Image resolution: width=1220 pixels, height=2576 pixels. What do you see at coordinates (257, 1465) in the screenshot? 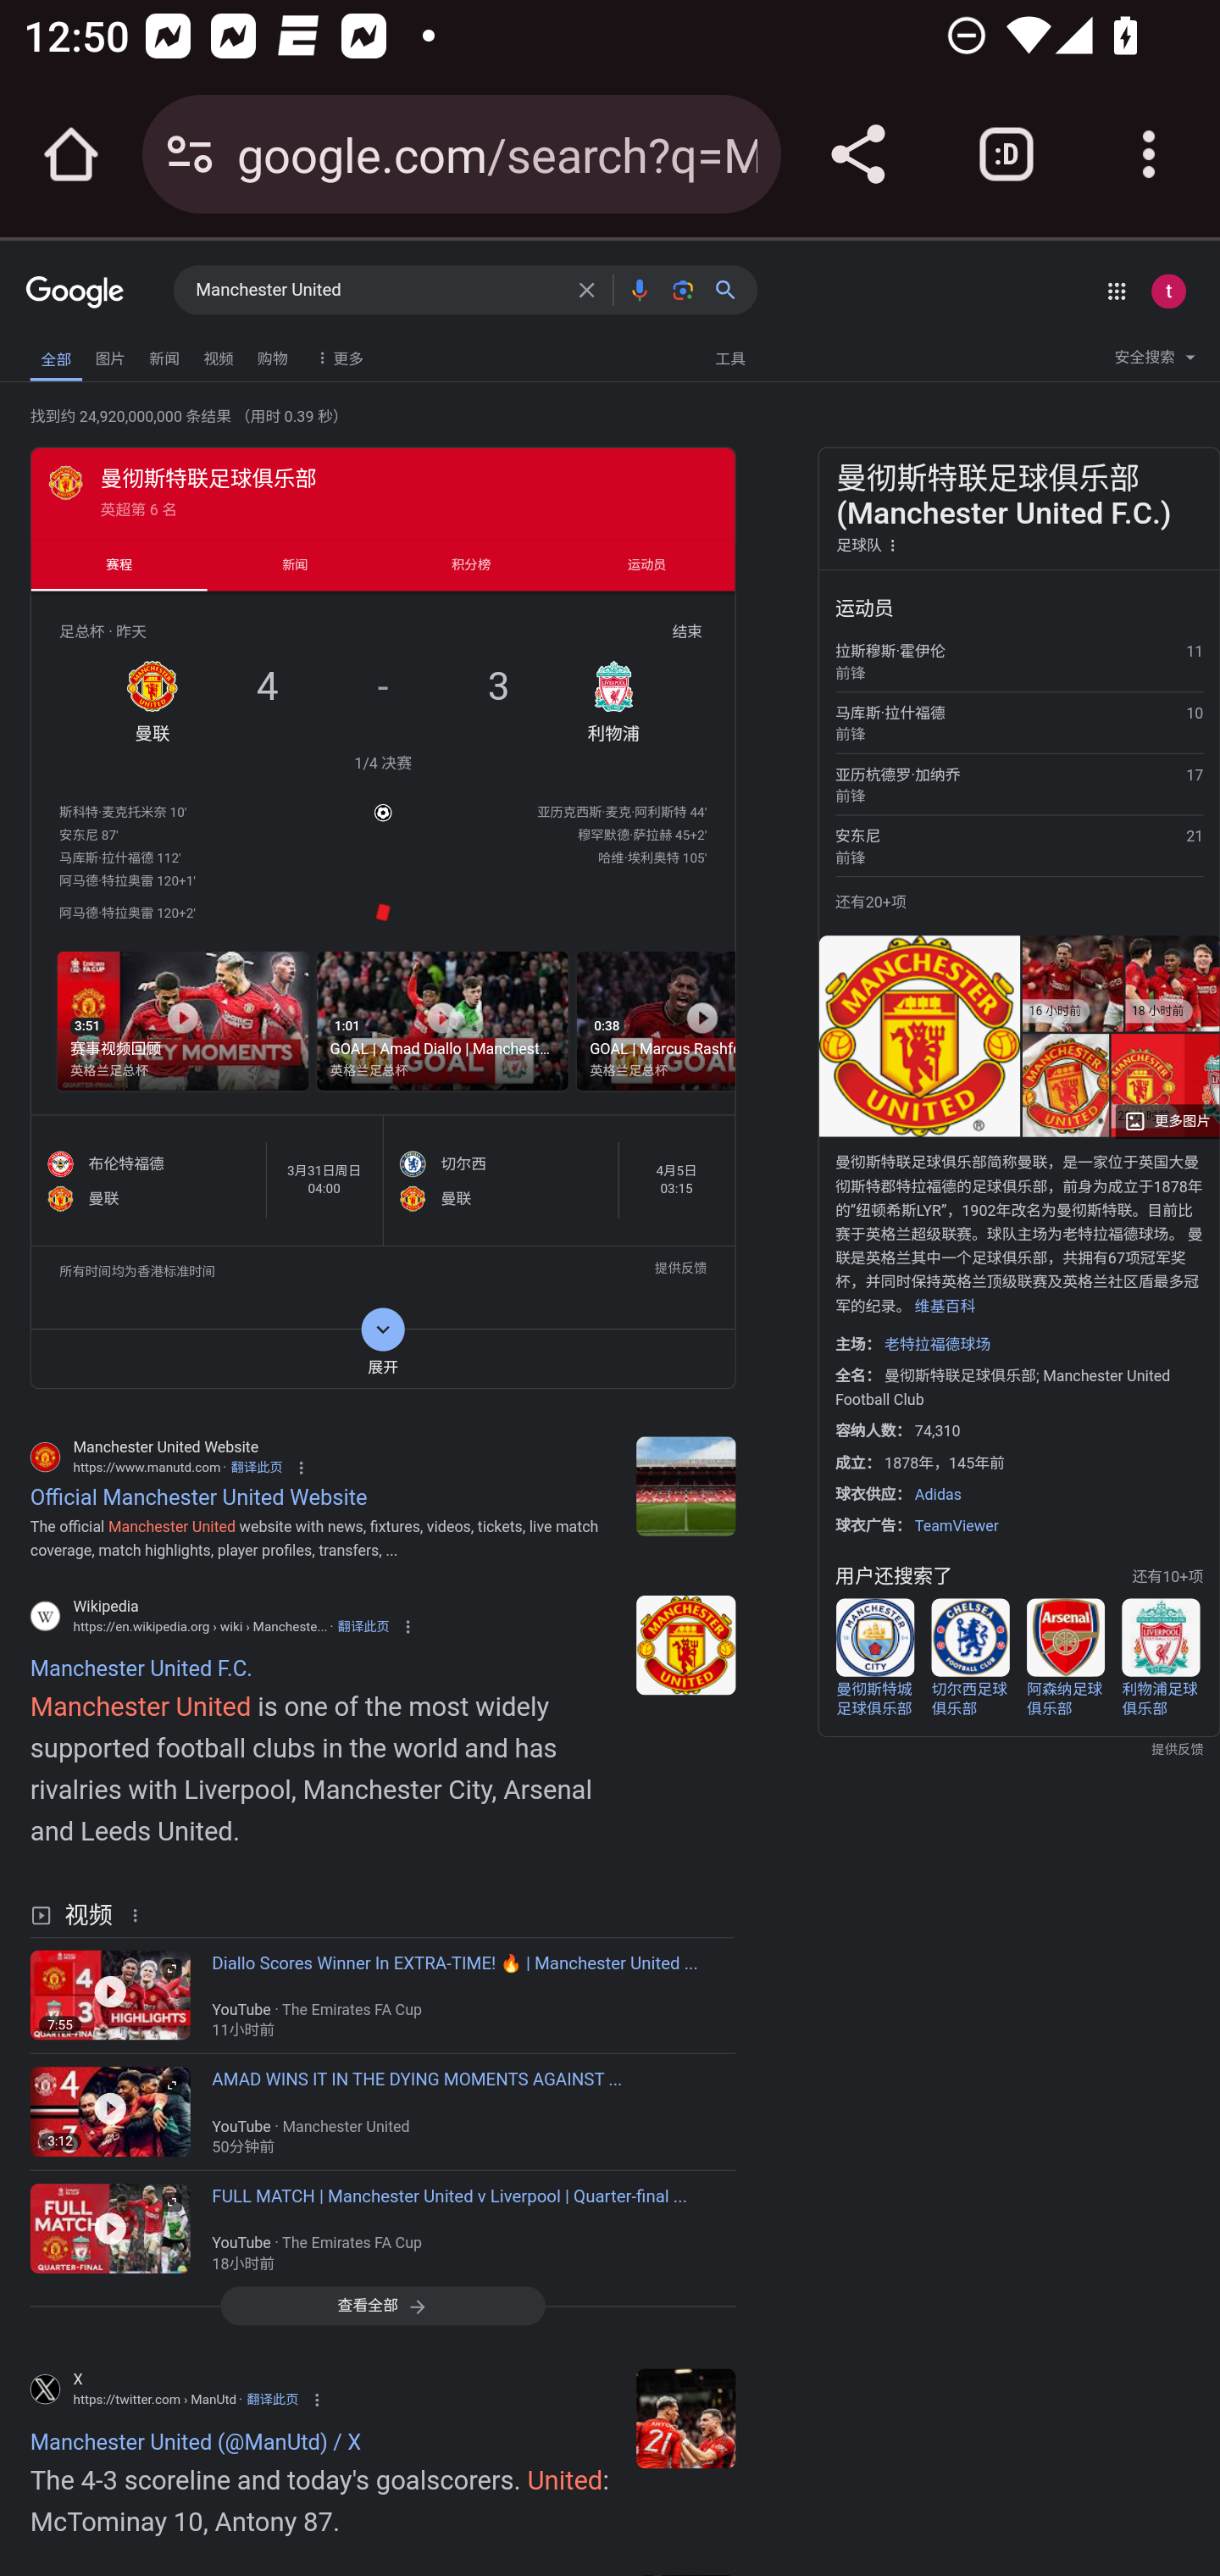
I see `翻译此页` at bounding box center [257, 1465].